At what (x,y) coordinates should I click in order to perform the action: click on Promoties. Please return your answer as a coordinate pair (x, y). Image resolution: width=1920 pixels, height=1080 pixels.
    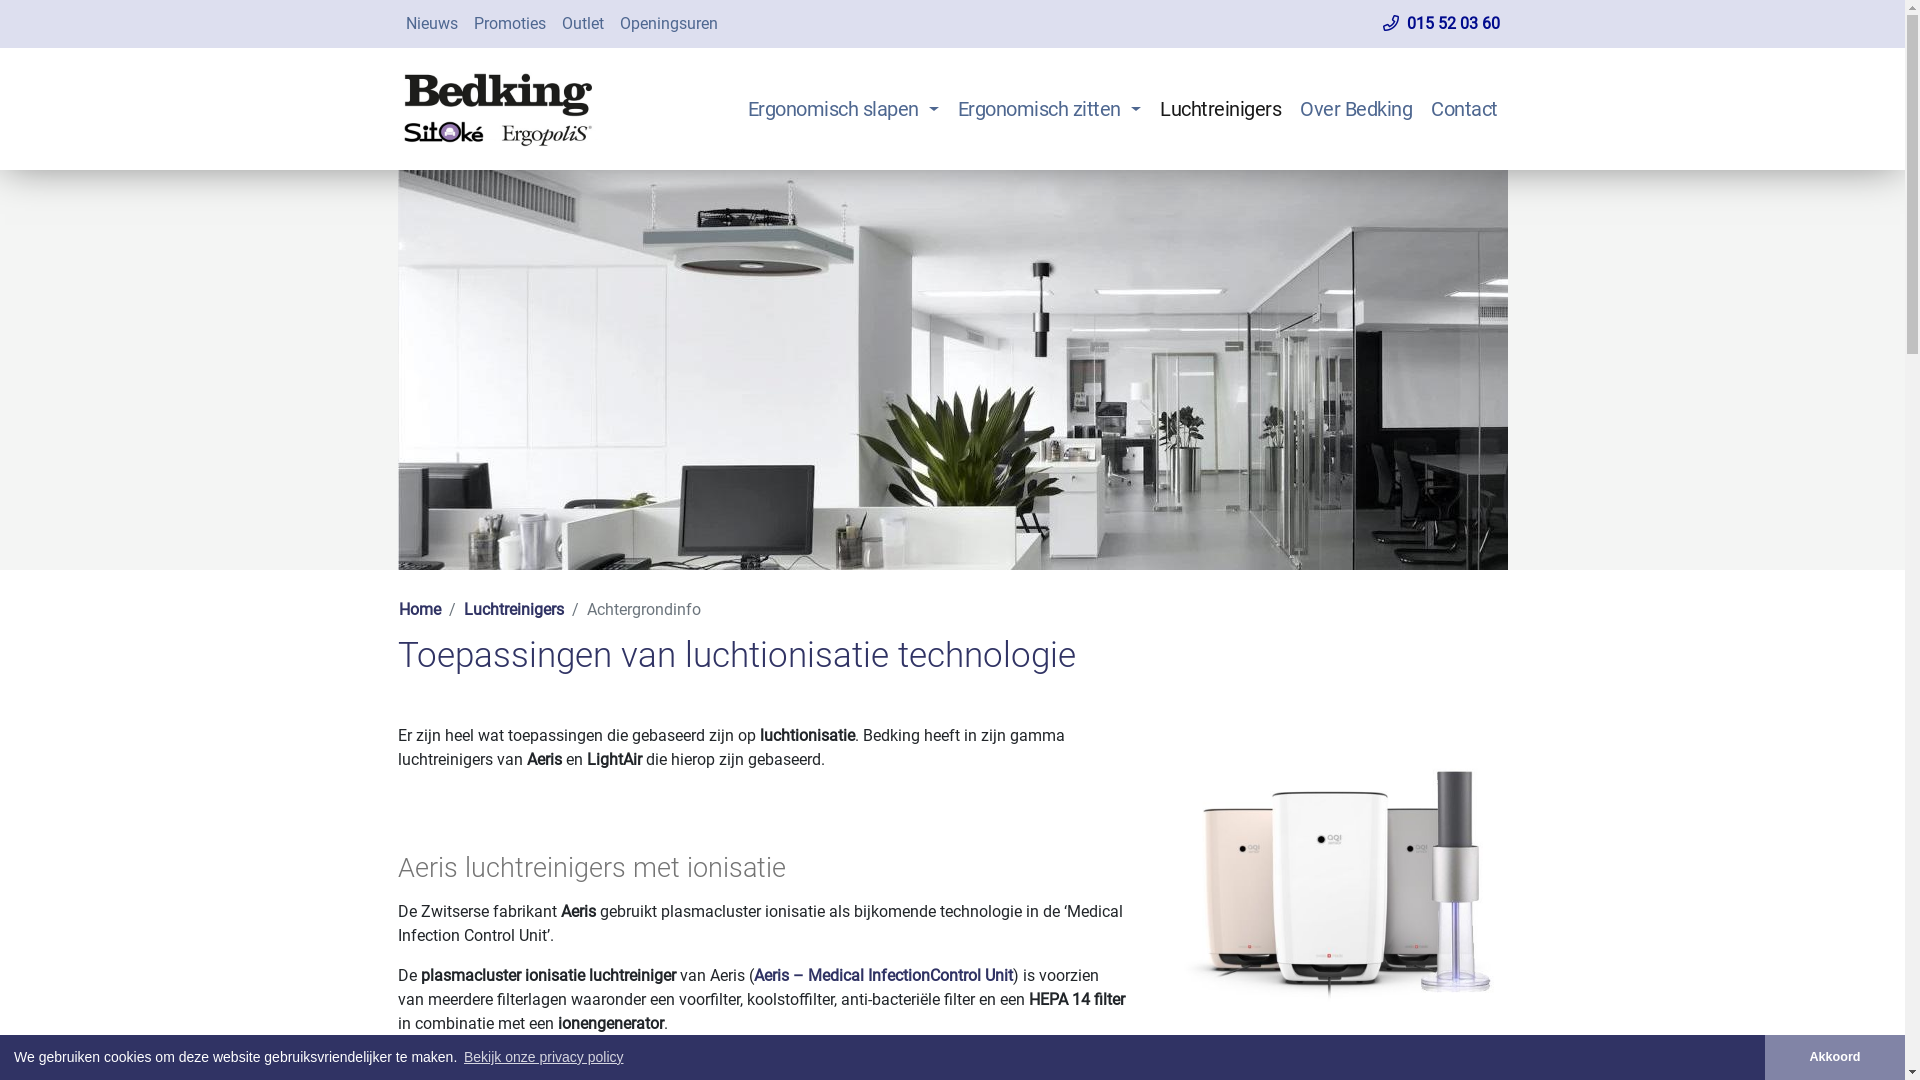
    Looking at the image, I should click on (510, 24).